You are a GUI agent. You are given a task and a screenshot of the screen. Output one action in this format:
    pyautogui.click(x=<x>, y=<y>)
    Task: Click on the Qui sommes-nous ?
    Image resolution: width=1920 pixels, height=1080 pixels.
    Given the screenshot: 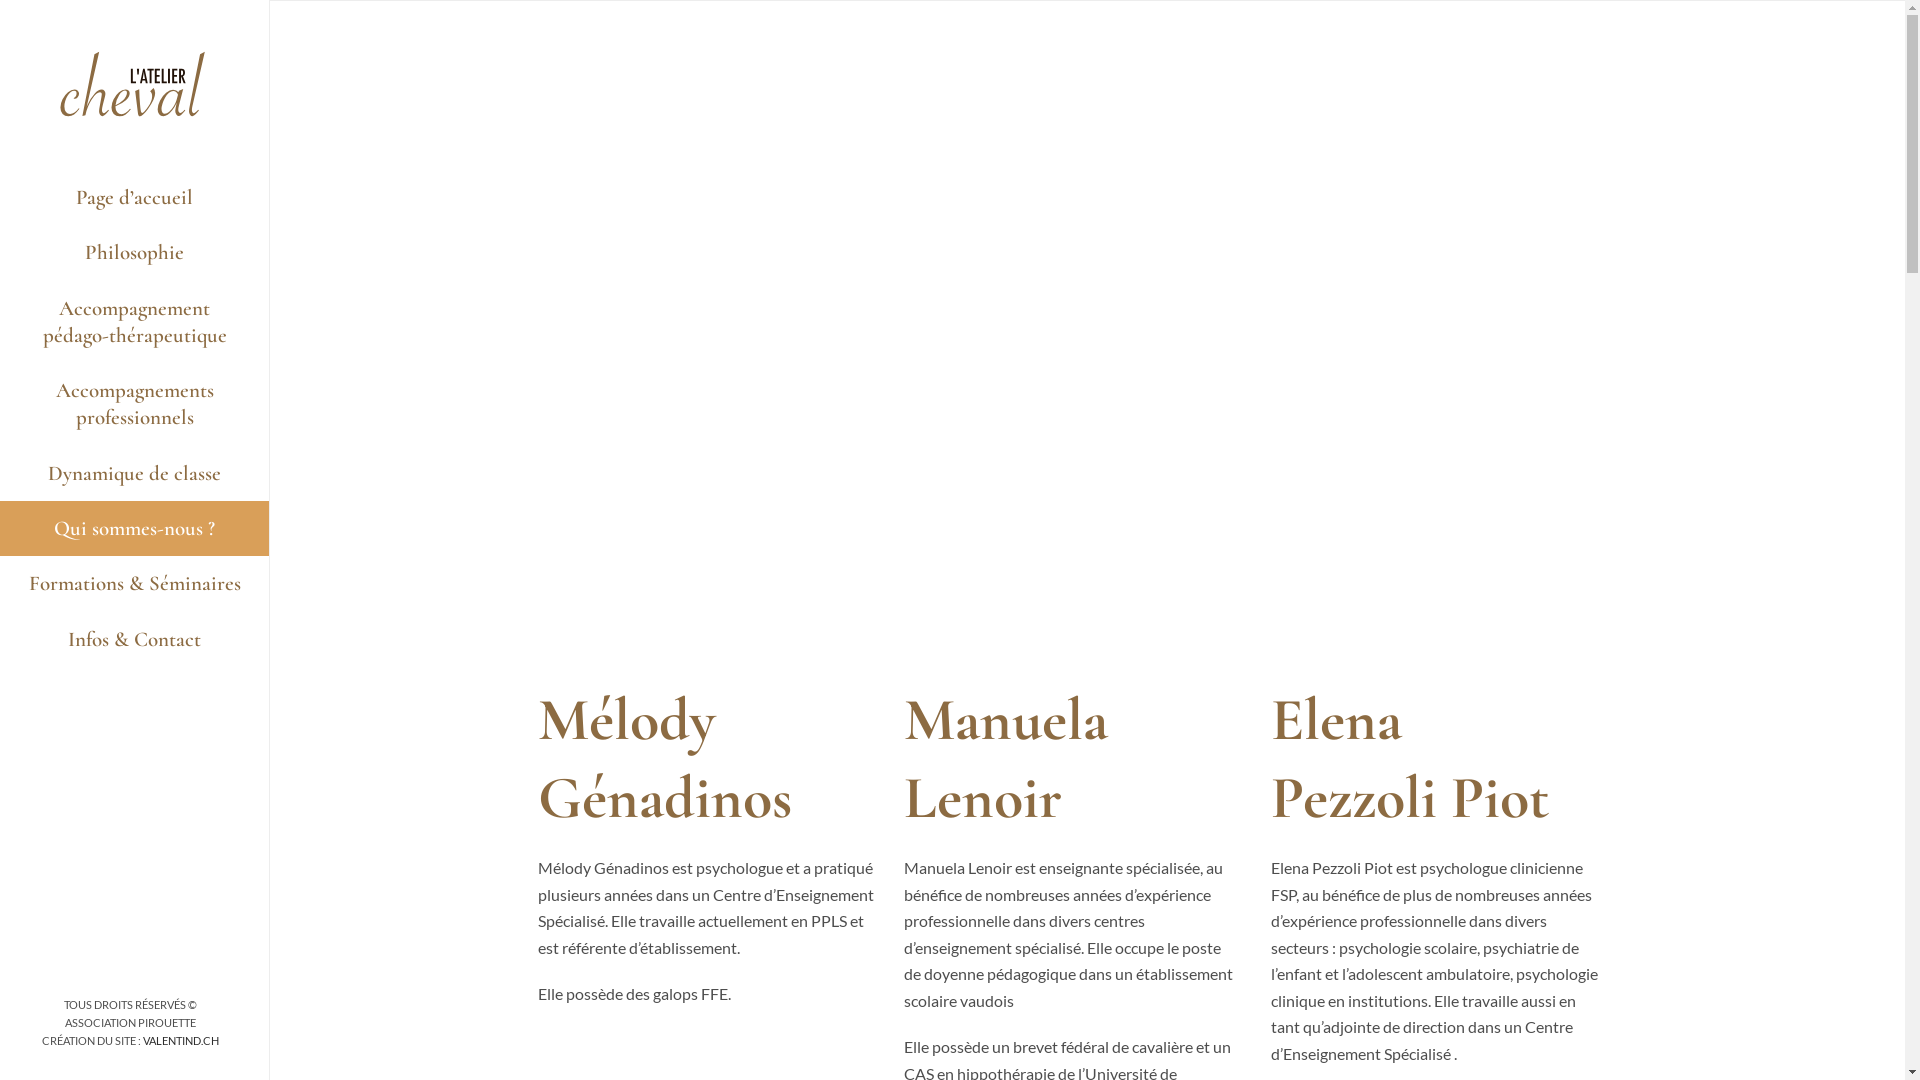 What is the action you would take?
    pyautogui.click(x=134, y=528)
    